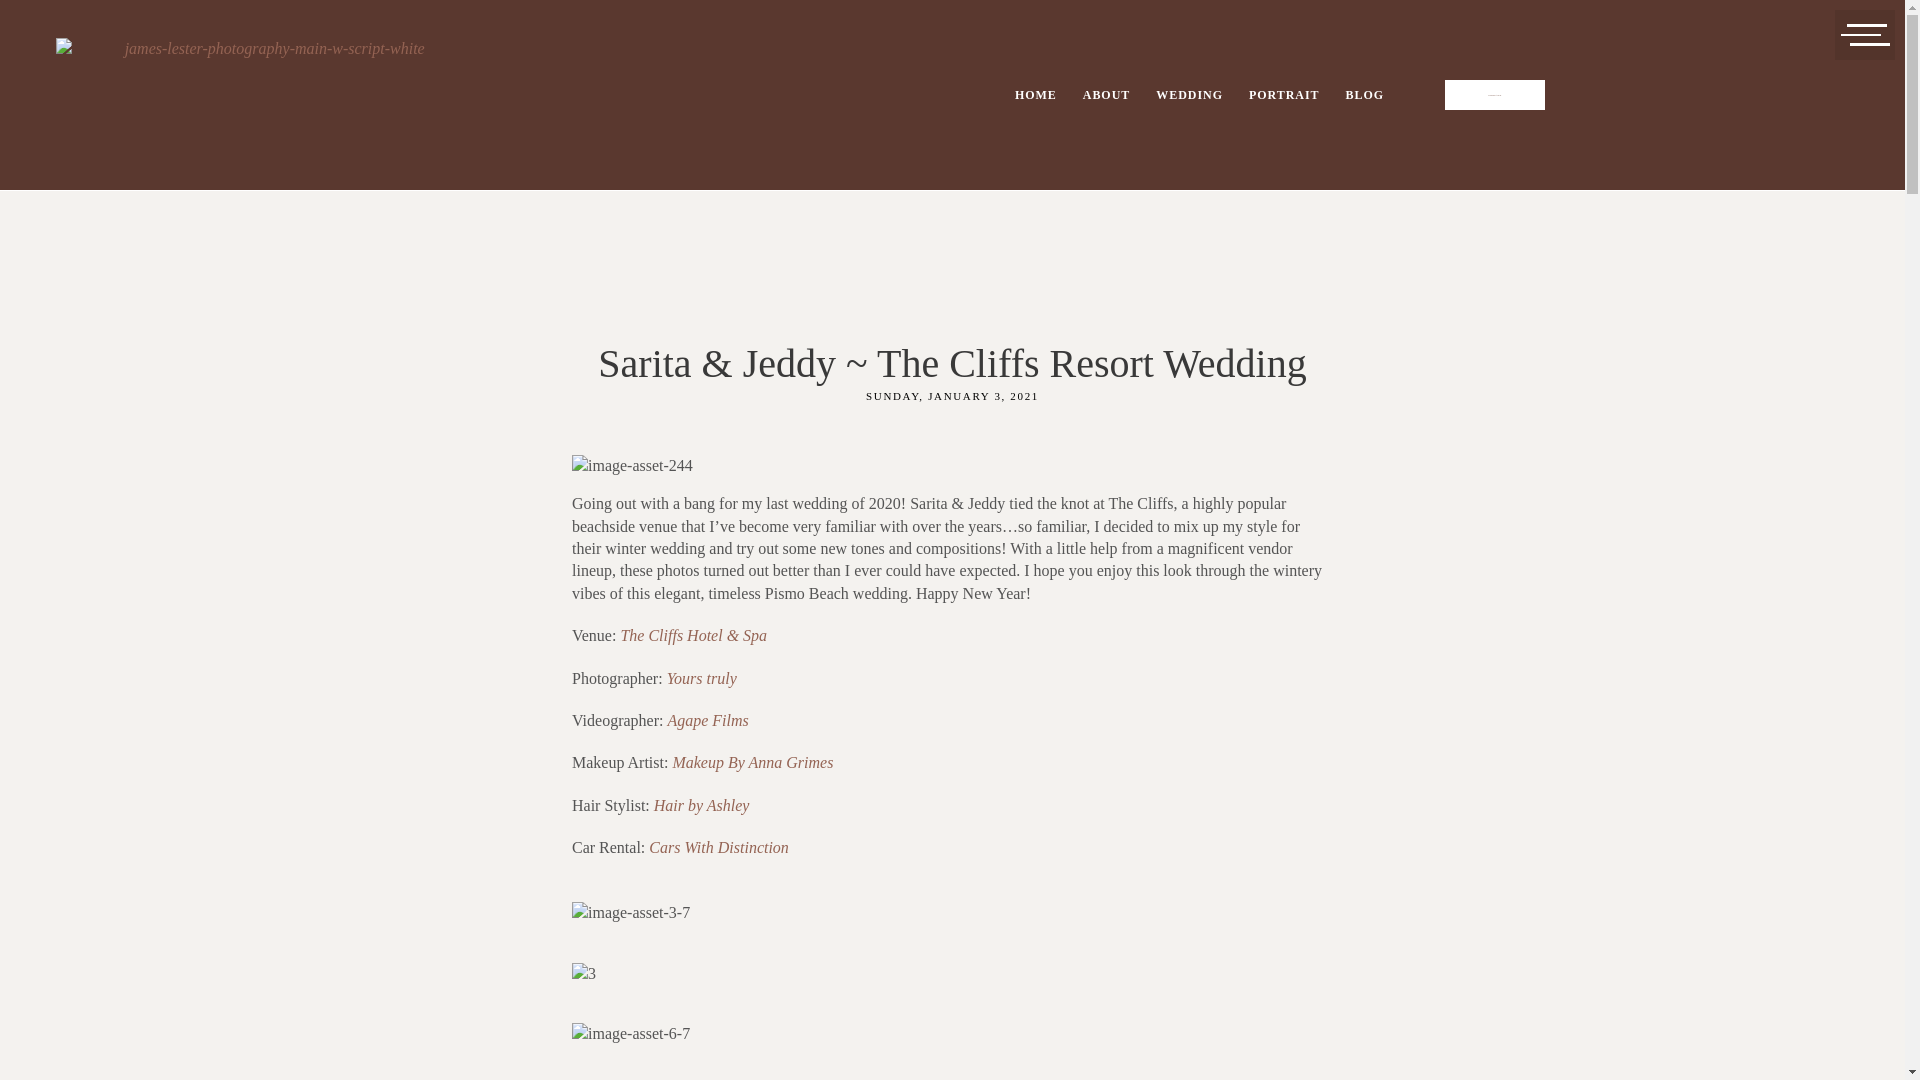 The image size is (1920, 1080). I want to click on BLOG, so click(1364, 94).